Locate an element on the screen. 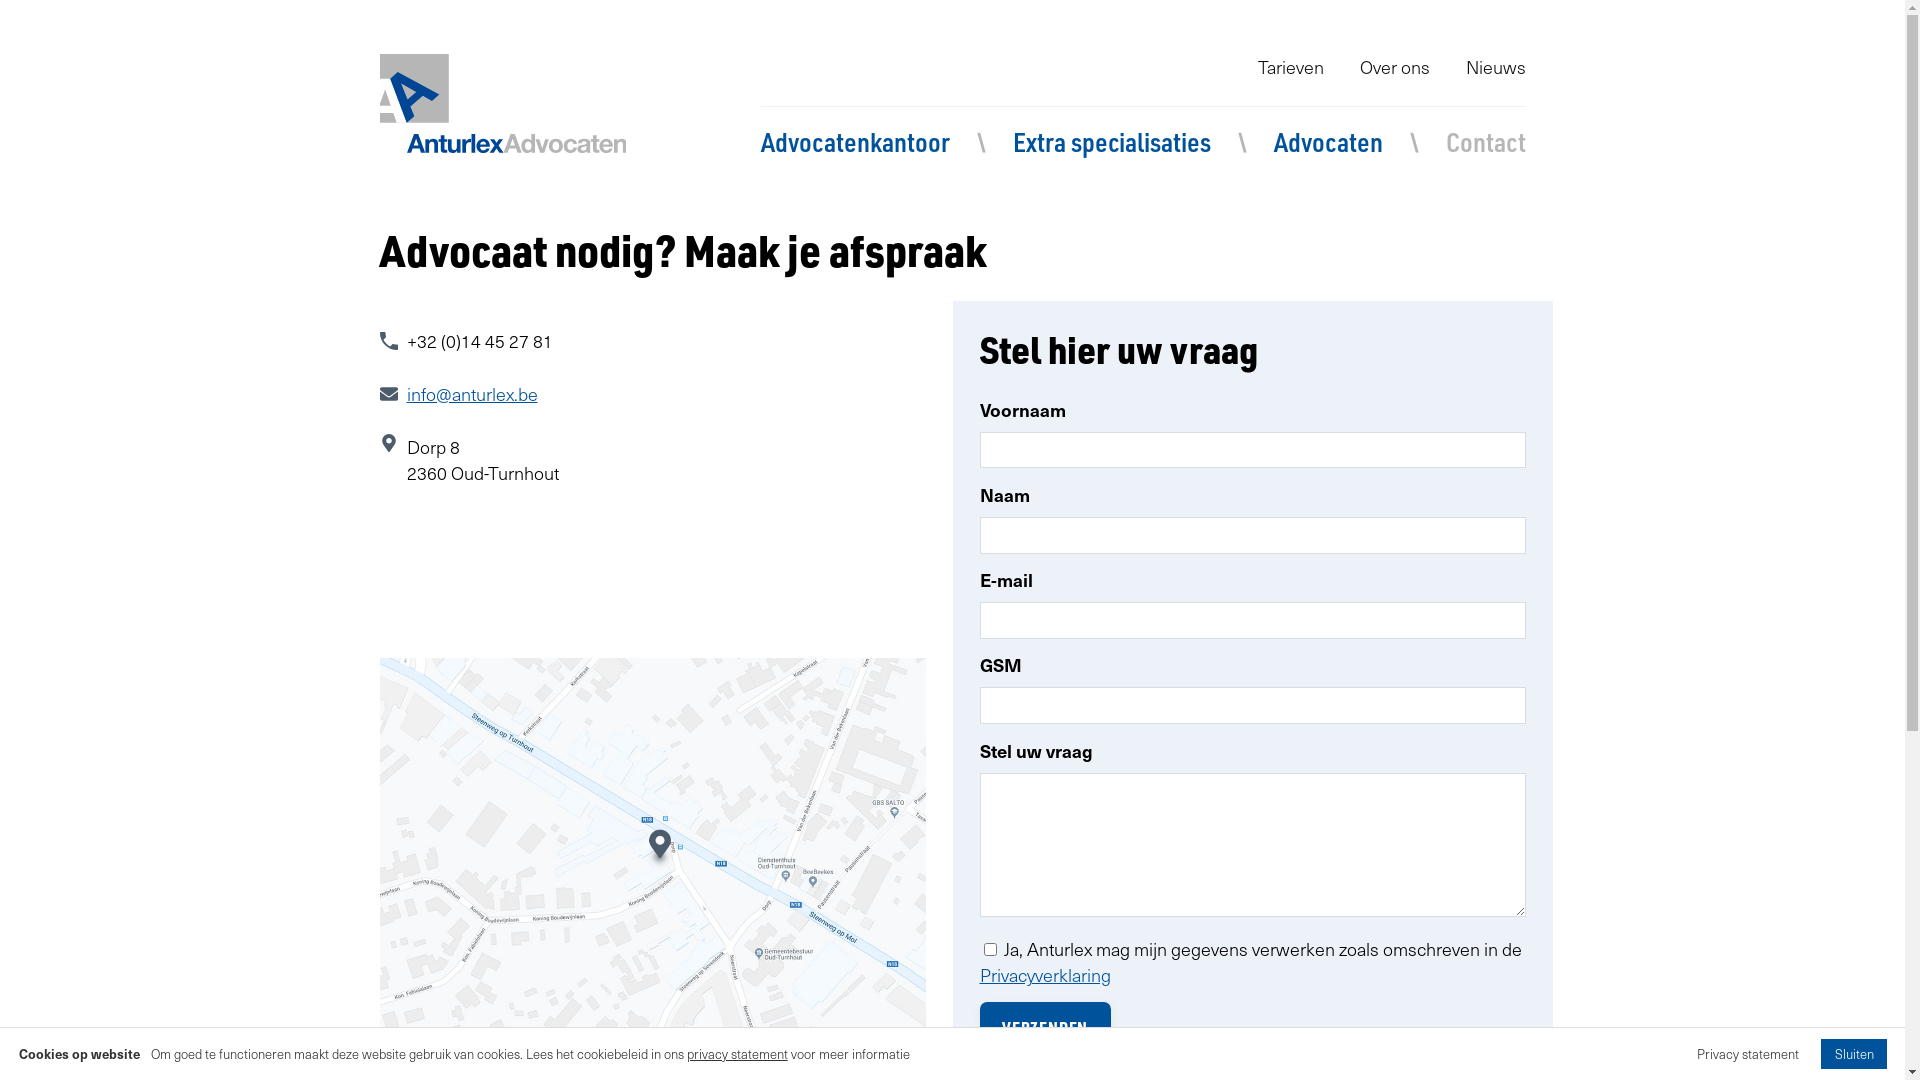 The height and width of the screenshot is (1080, 1920). Advocatenkantoor is located at coordinates (854, 142).